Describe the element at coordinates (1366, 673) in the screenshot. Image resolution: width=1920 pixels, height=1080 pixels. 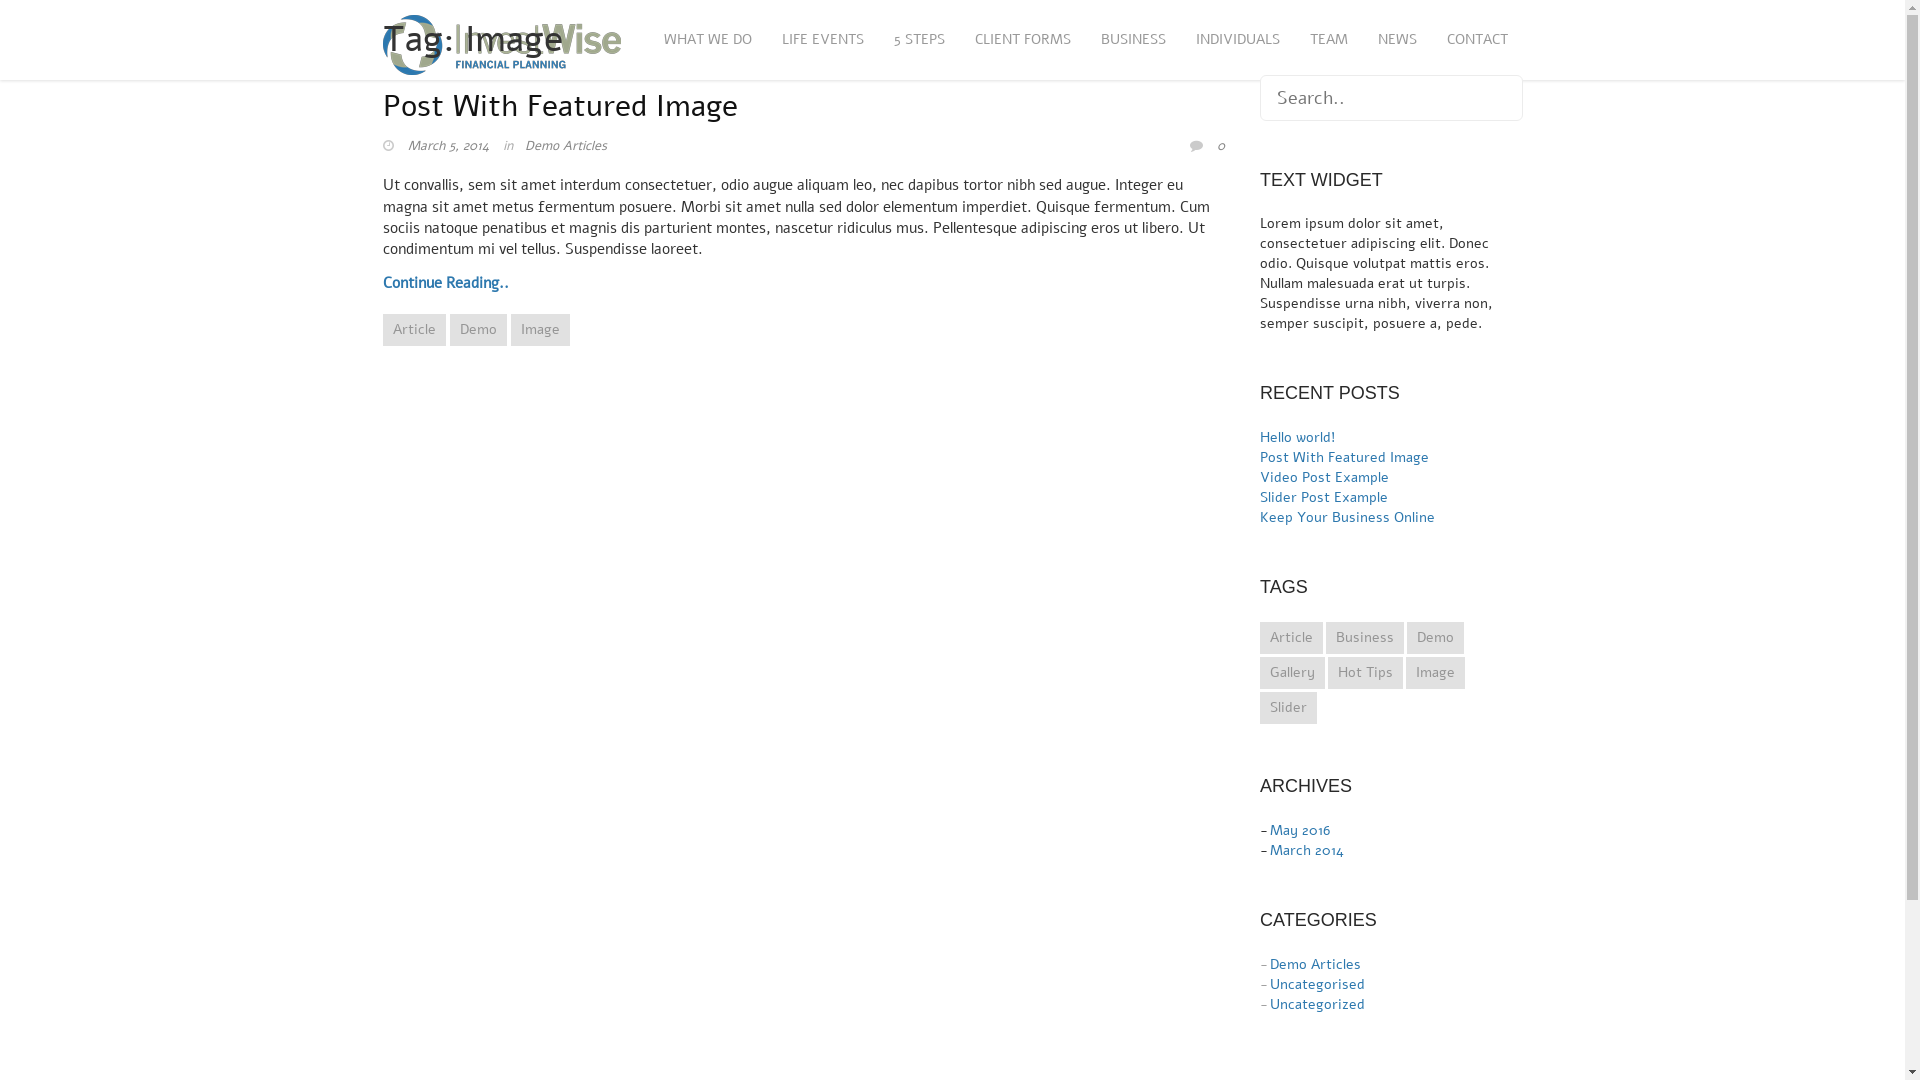
I see `Hot Tips` at that location.